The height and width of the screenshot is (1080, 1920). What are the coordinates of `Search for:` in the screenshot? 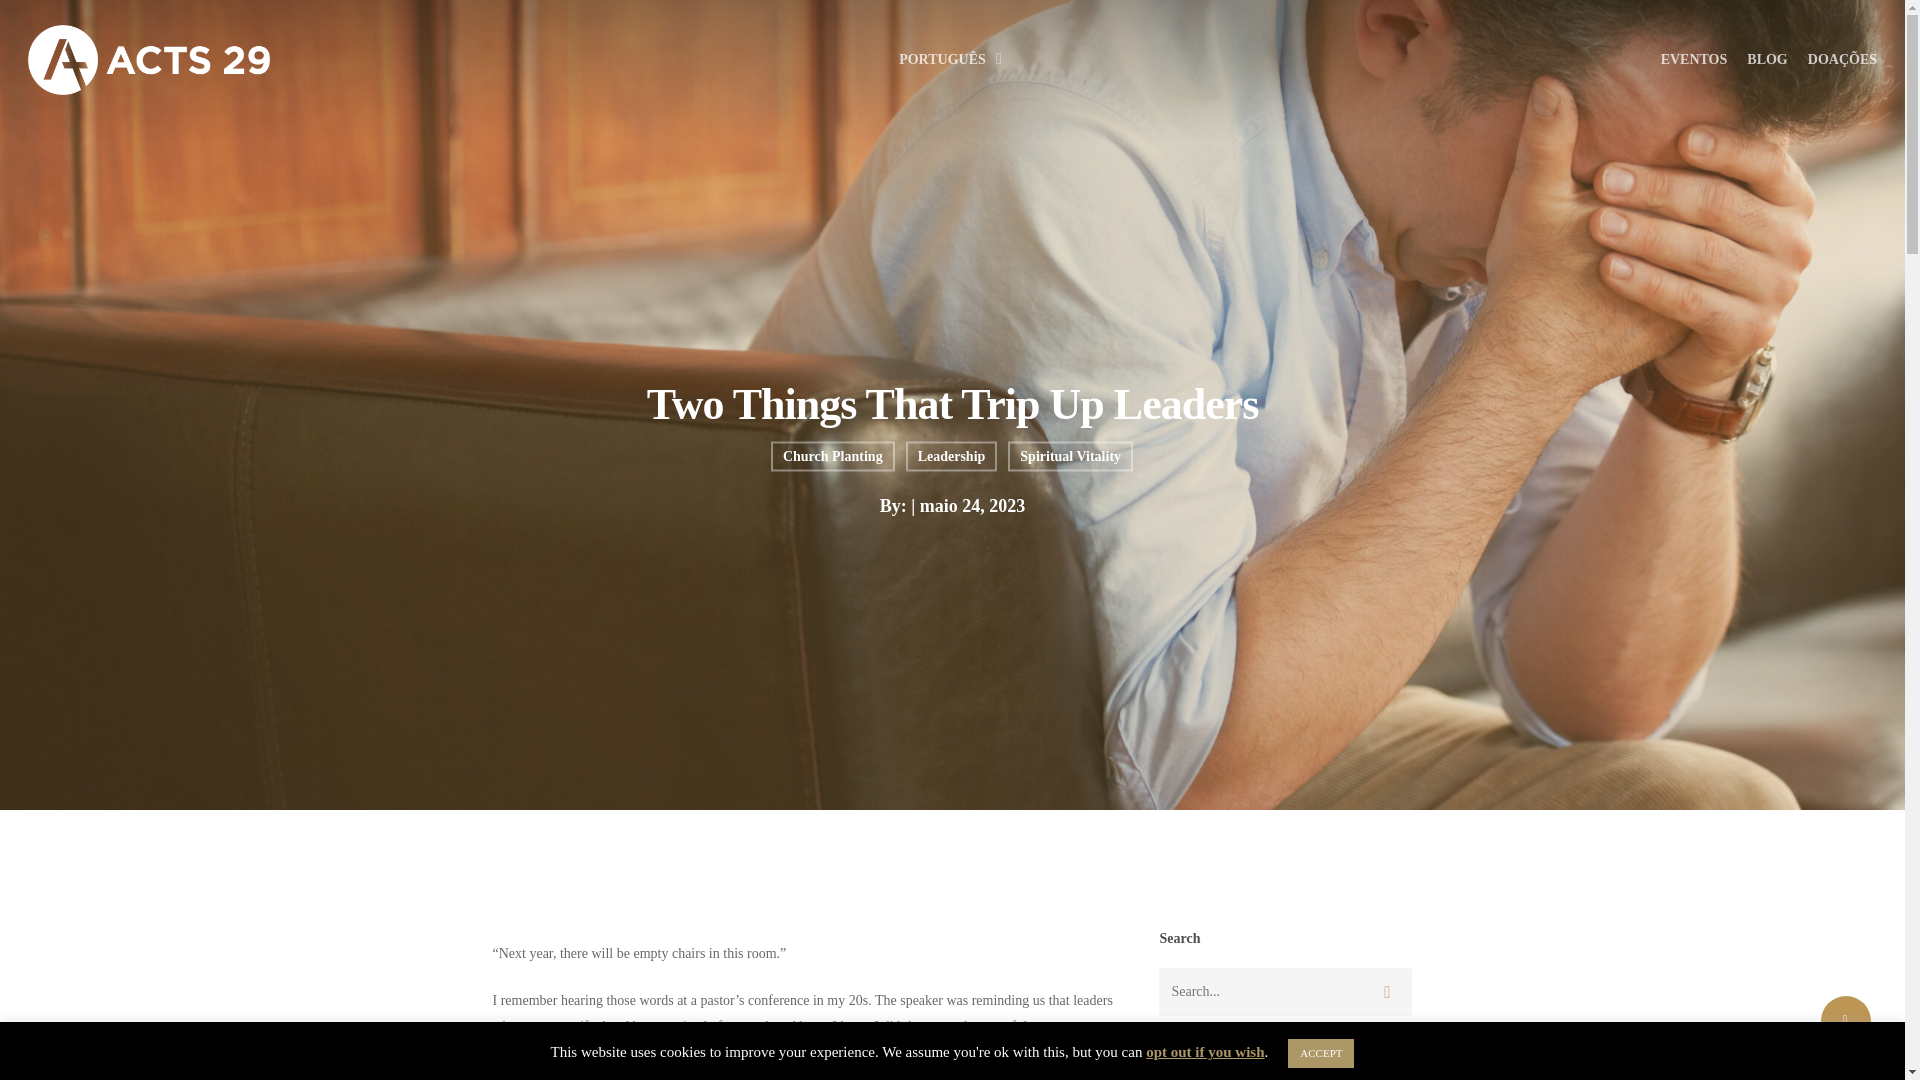 It's located at (1285, 992).